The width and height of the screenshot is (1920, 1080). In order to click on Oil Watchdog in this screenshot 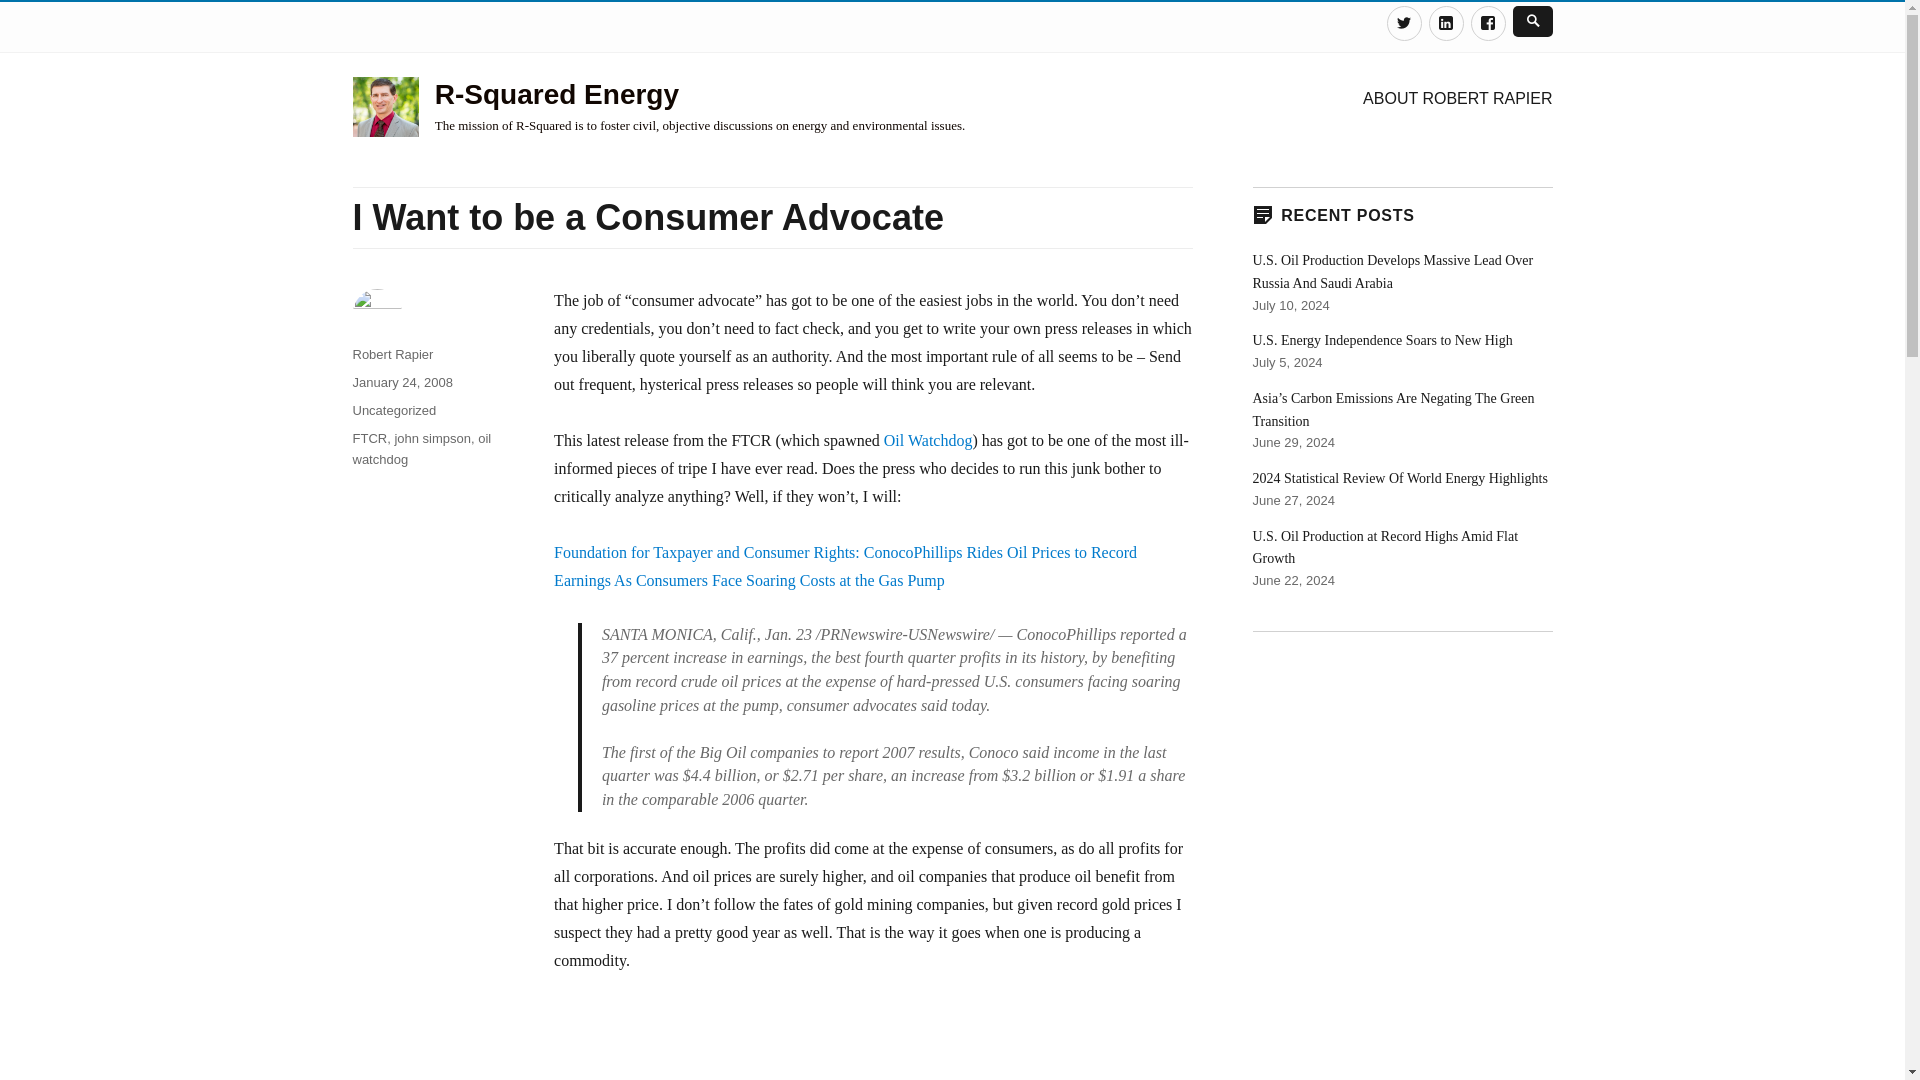, I will do `click(928, 440)`.